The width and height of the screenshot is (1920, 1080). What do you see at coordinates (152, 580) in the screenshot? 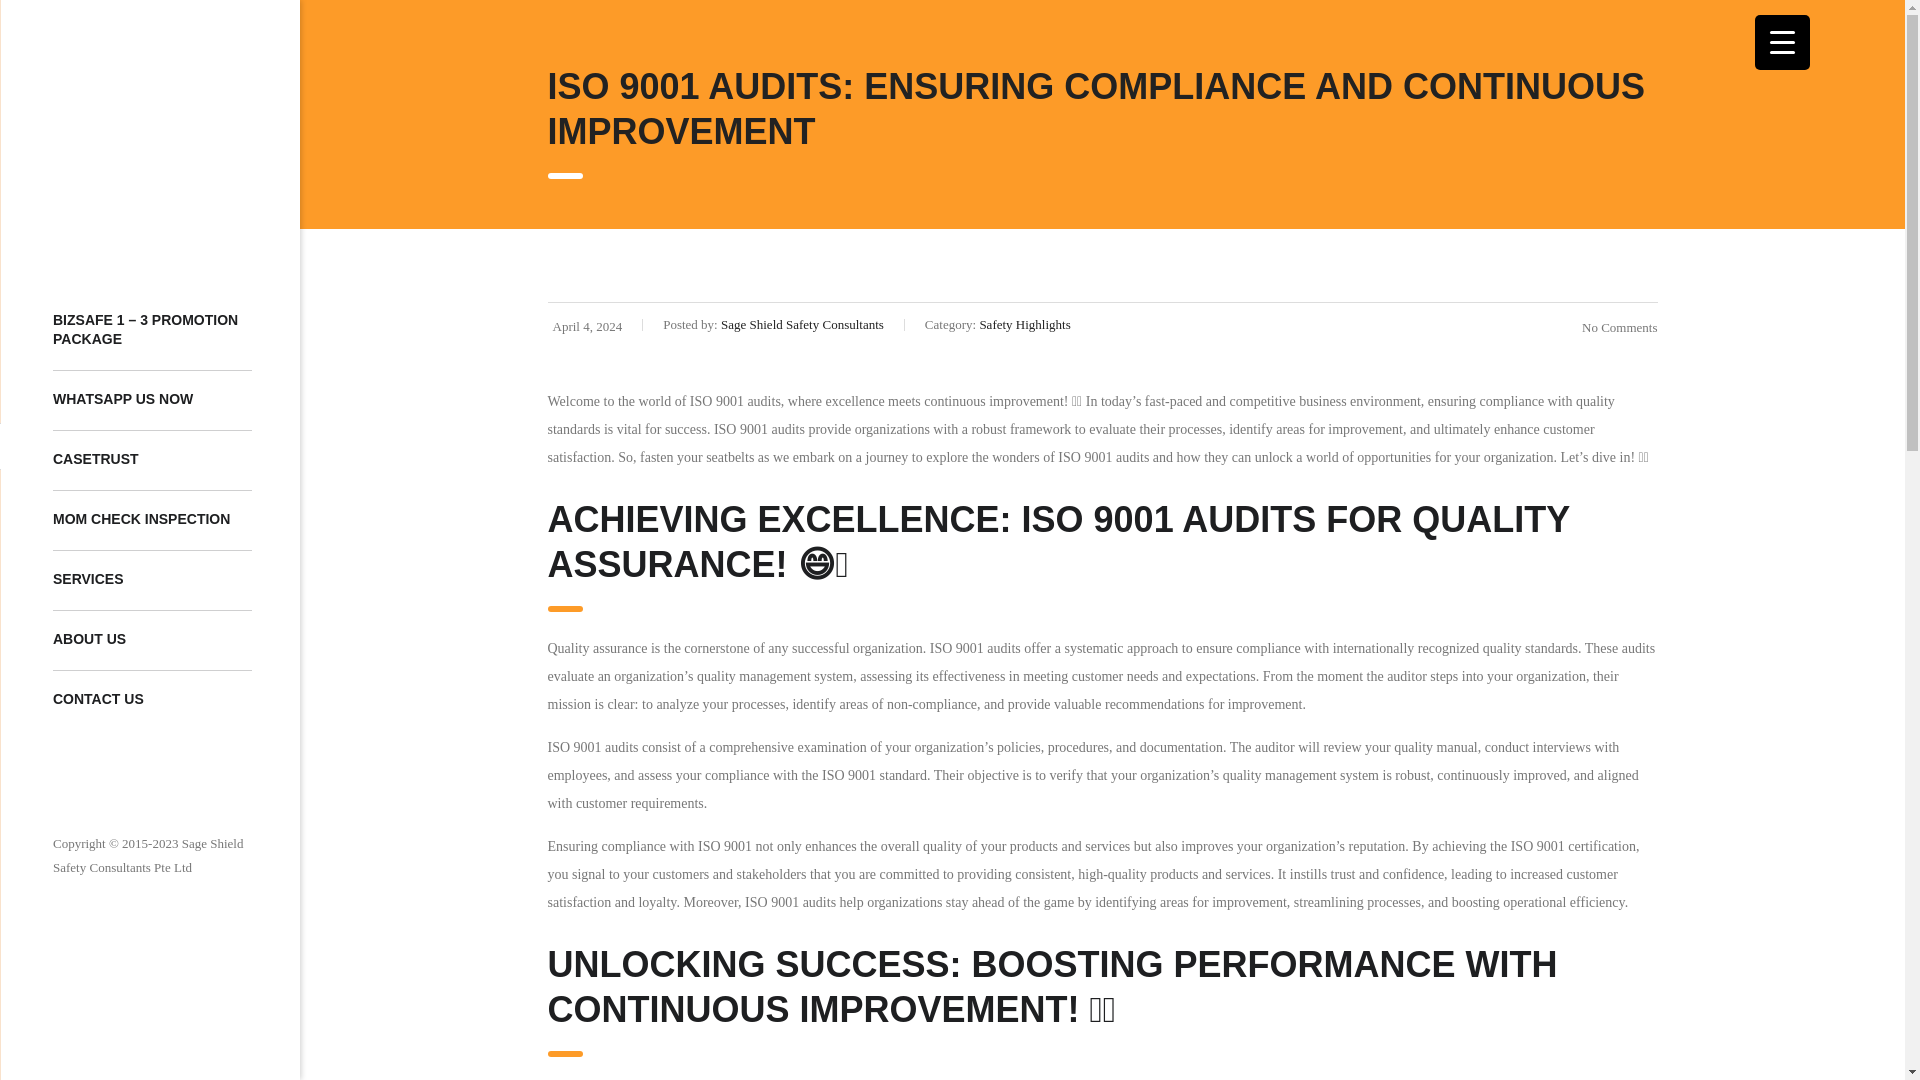
I see `SERVICES` at bounding box center [152, 580].